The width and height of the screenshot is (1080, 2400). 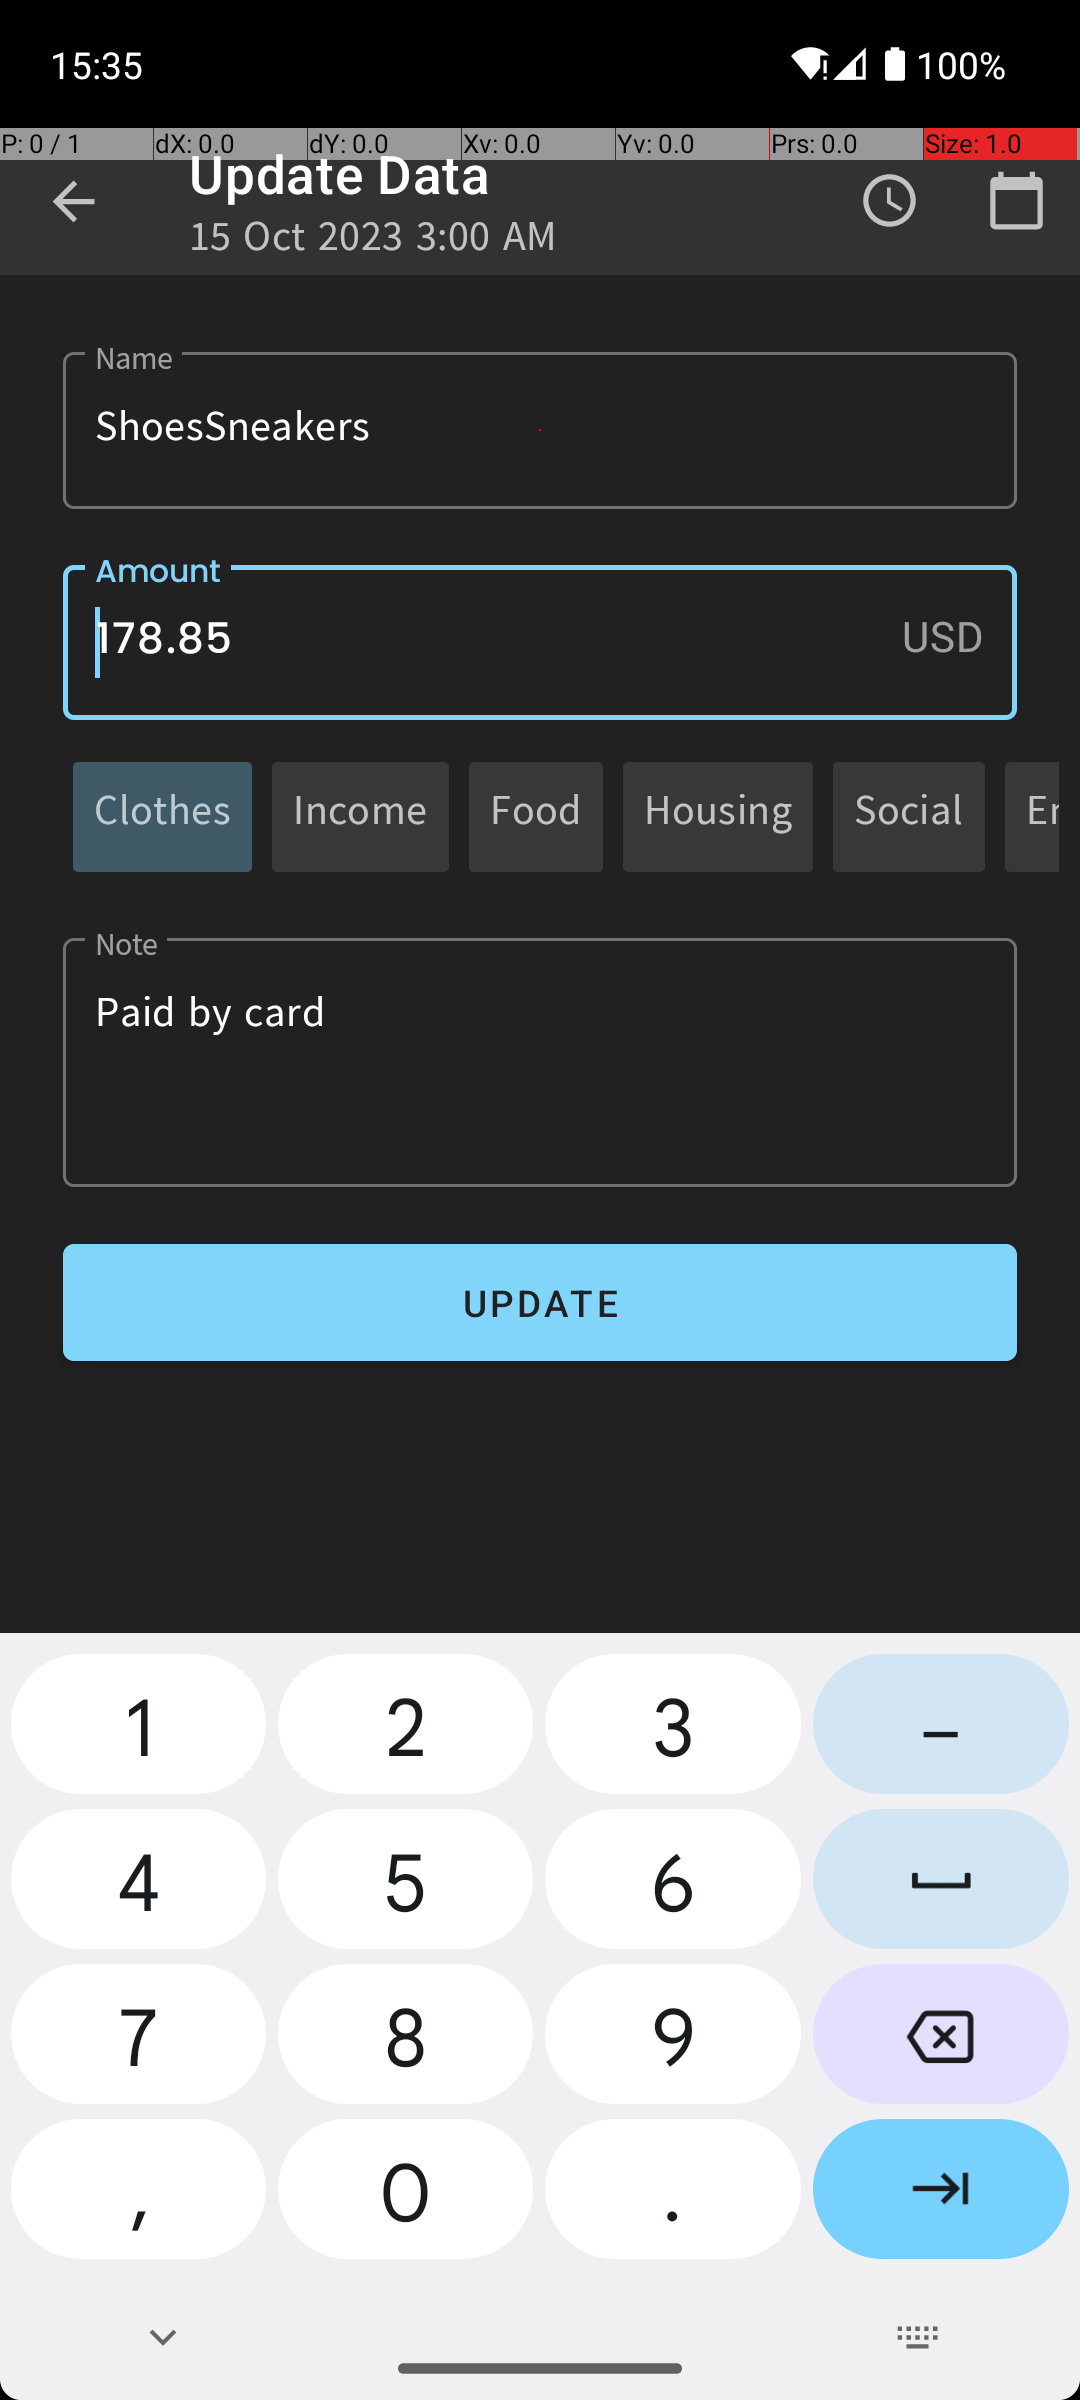 I want to click on 15 Oct 2023 3:00 AM, so click(x=374, y=242).